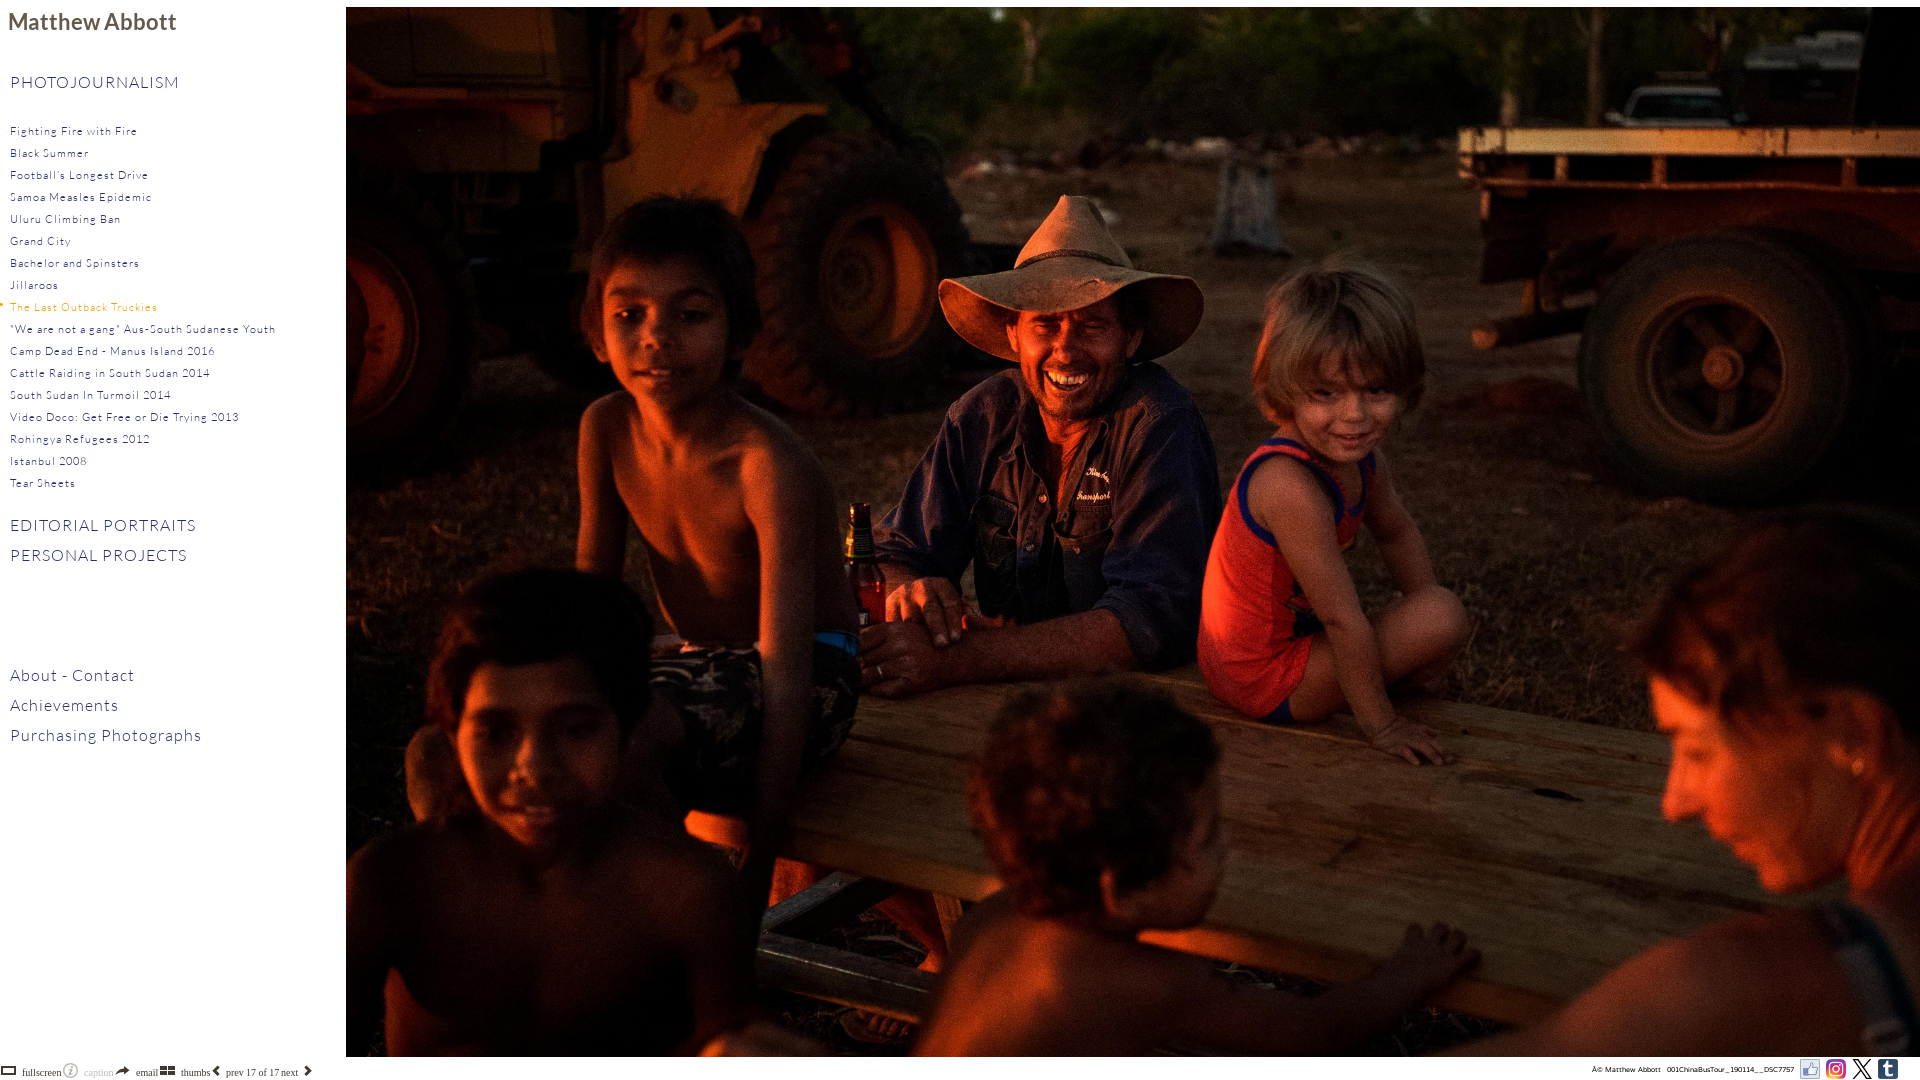 Image resolution: width=1920 pixels, height=1080 pixels. Describe the element at coordinates (66, 219) in the screenshot. I see `Uluru Climbing Ban` at that location.